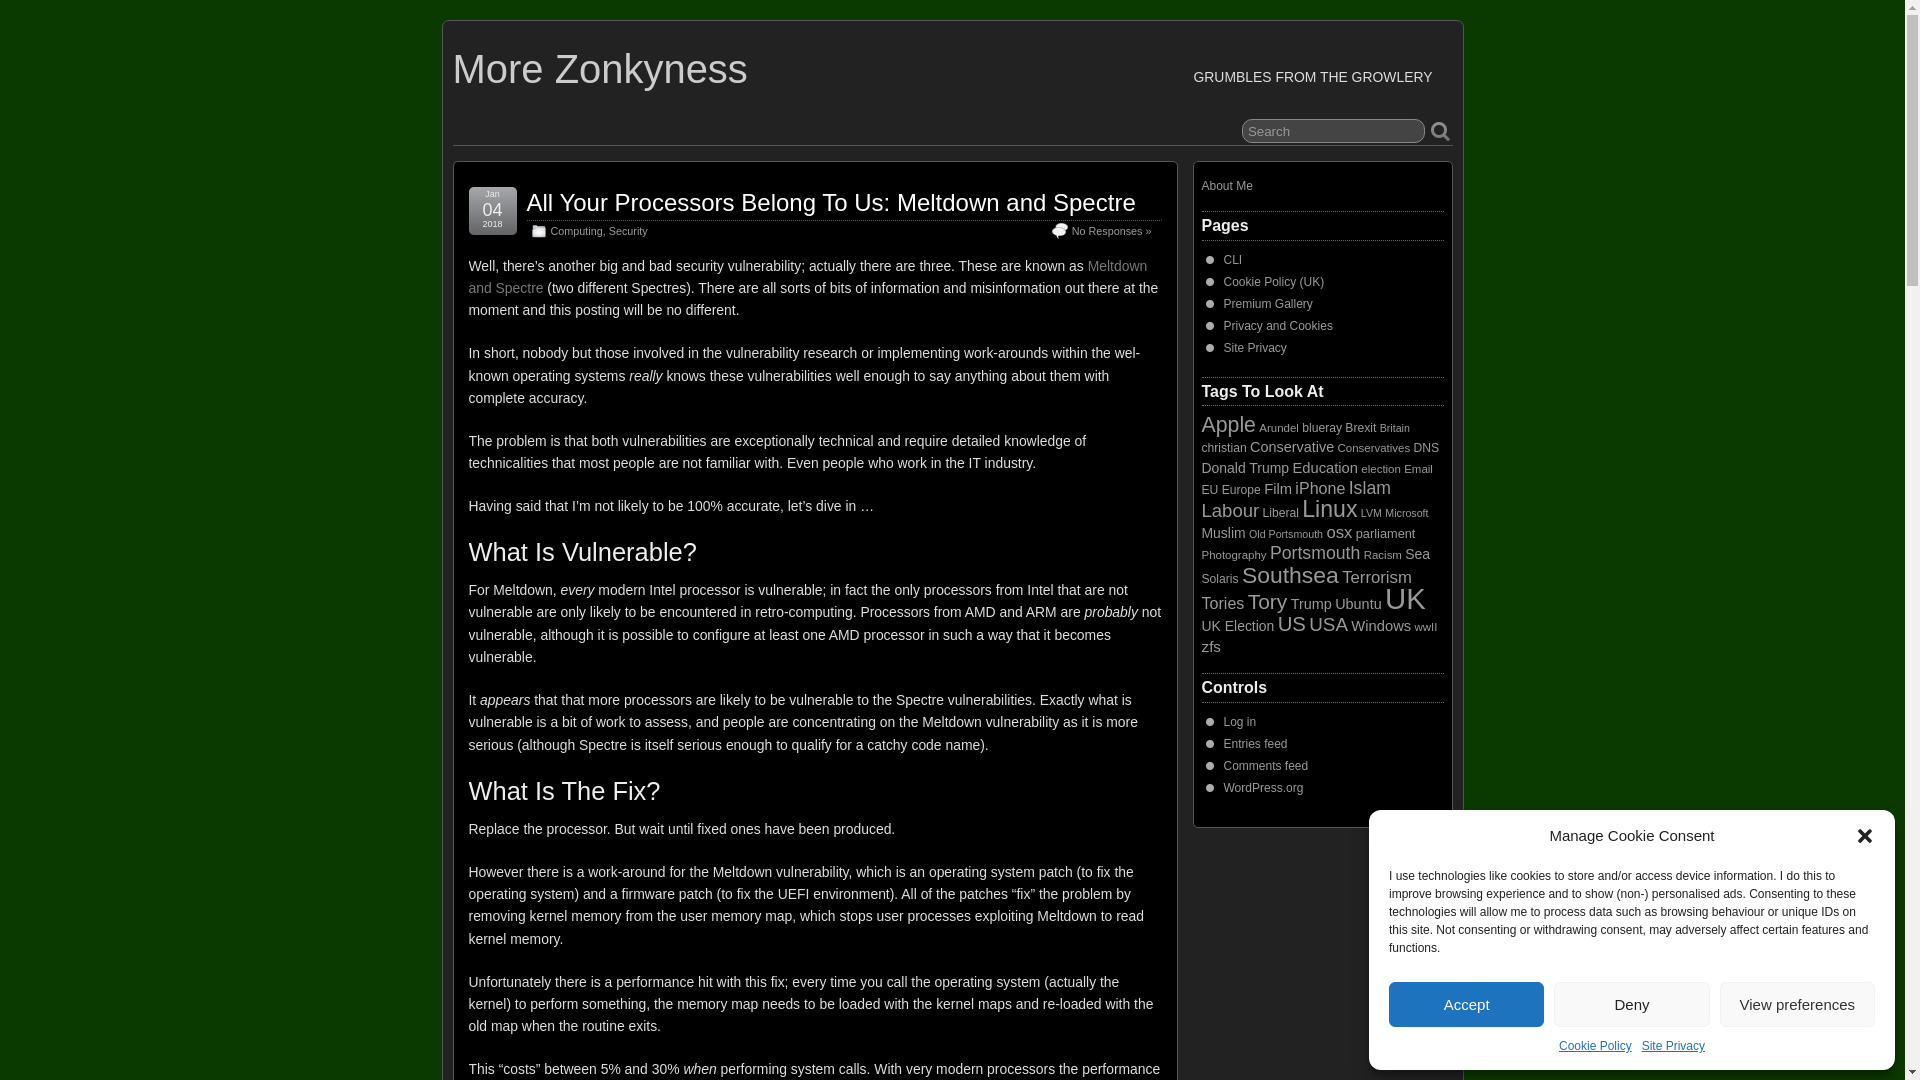 This screenshot has width=1920, height=1080. I want to click on Deny, so click(1630, 1004).